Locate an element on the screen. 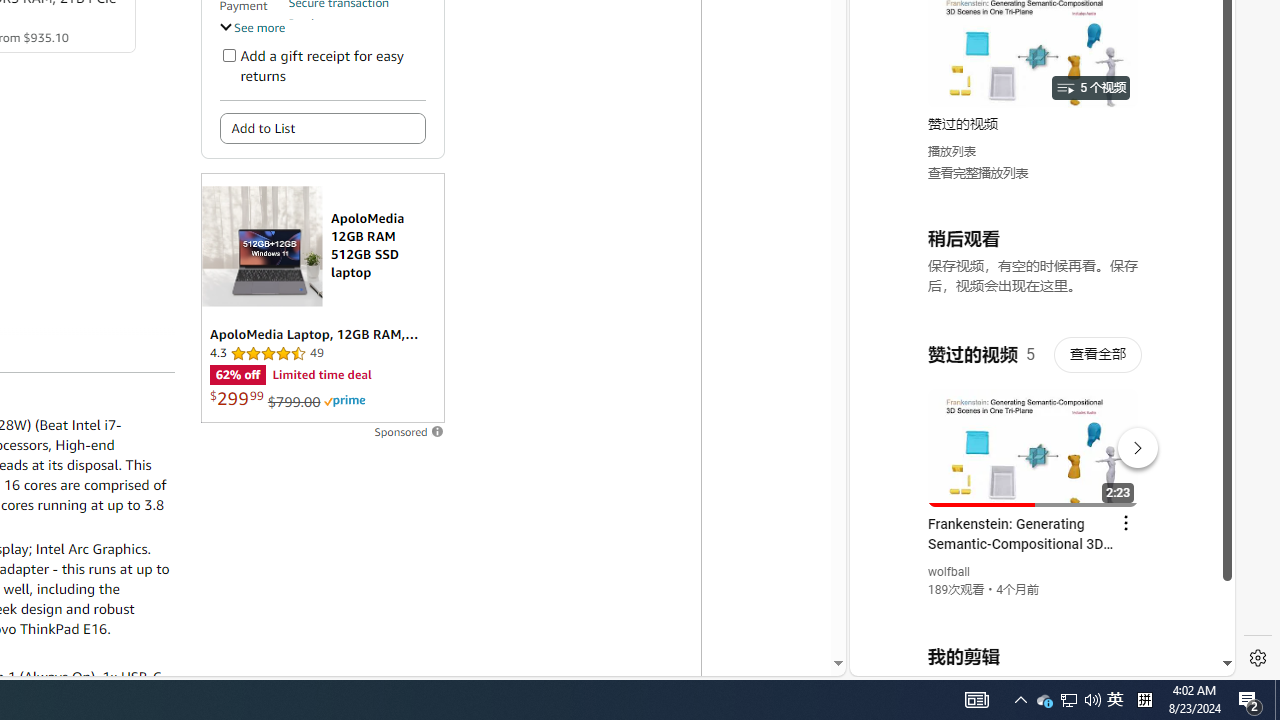  you is located at coordinates (1034, 609).